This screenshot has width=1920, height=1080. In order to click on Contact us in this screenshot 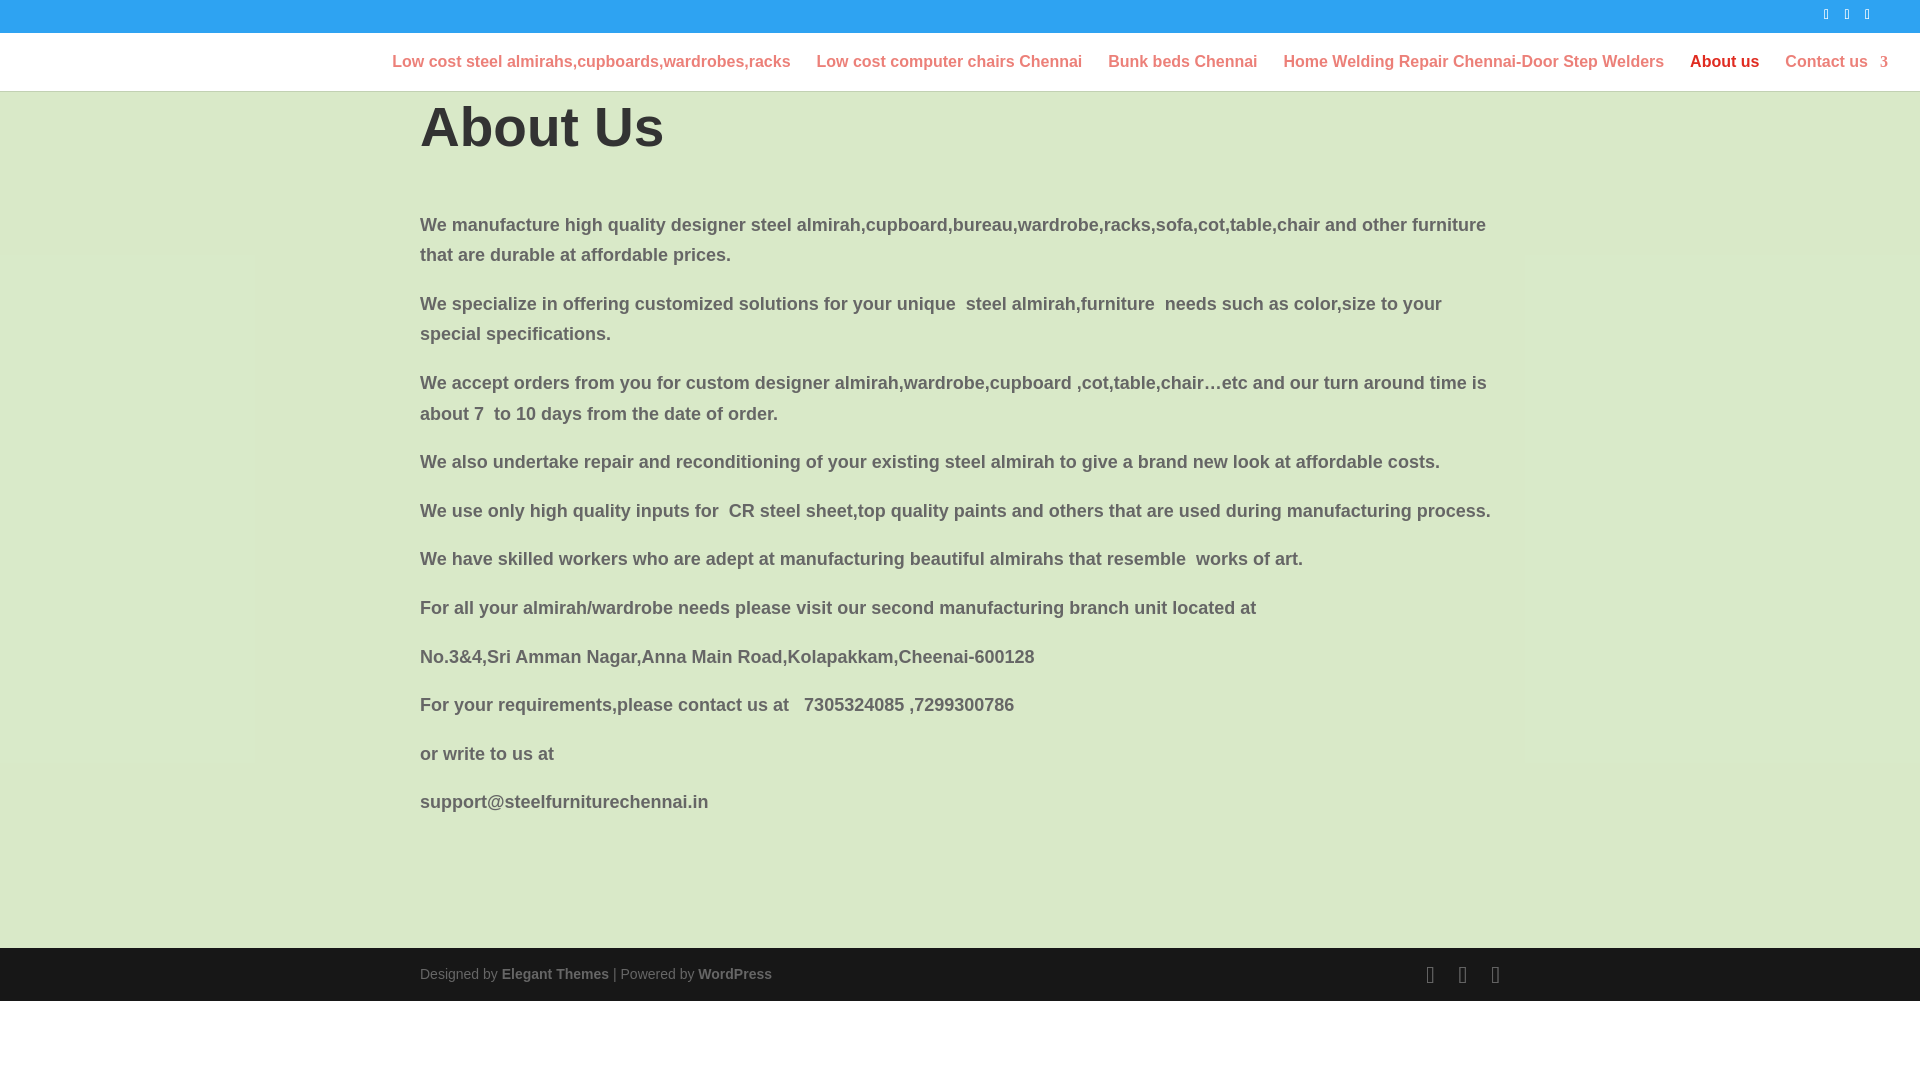, I will do `click(1836, 72)`.